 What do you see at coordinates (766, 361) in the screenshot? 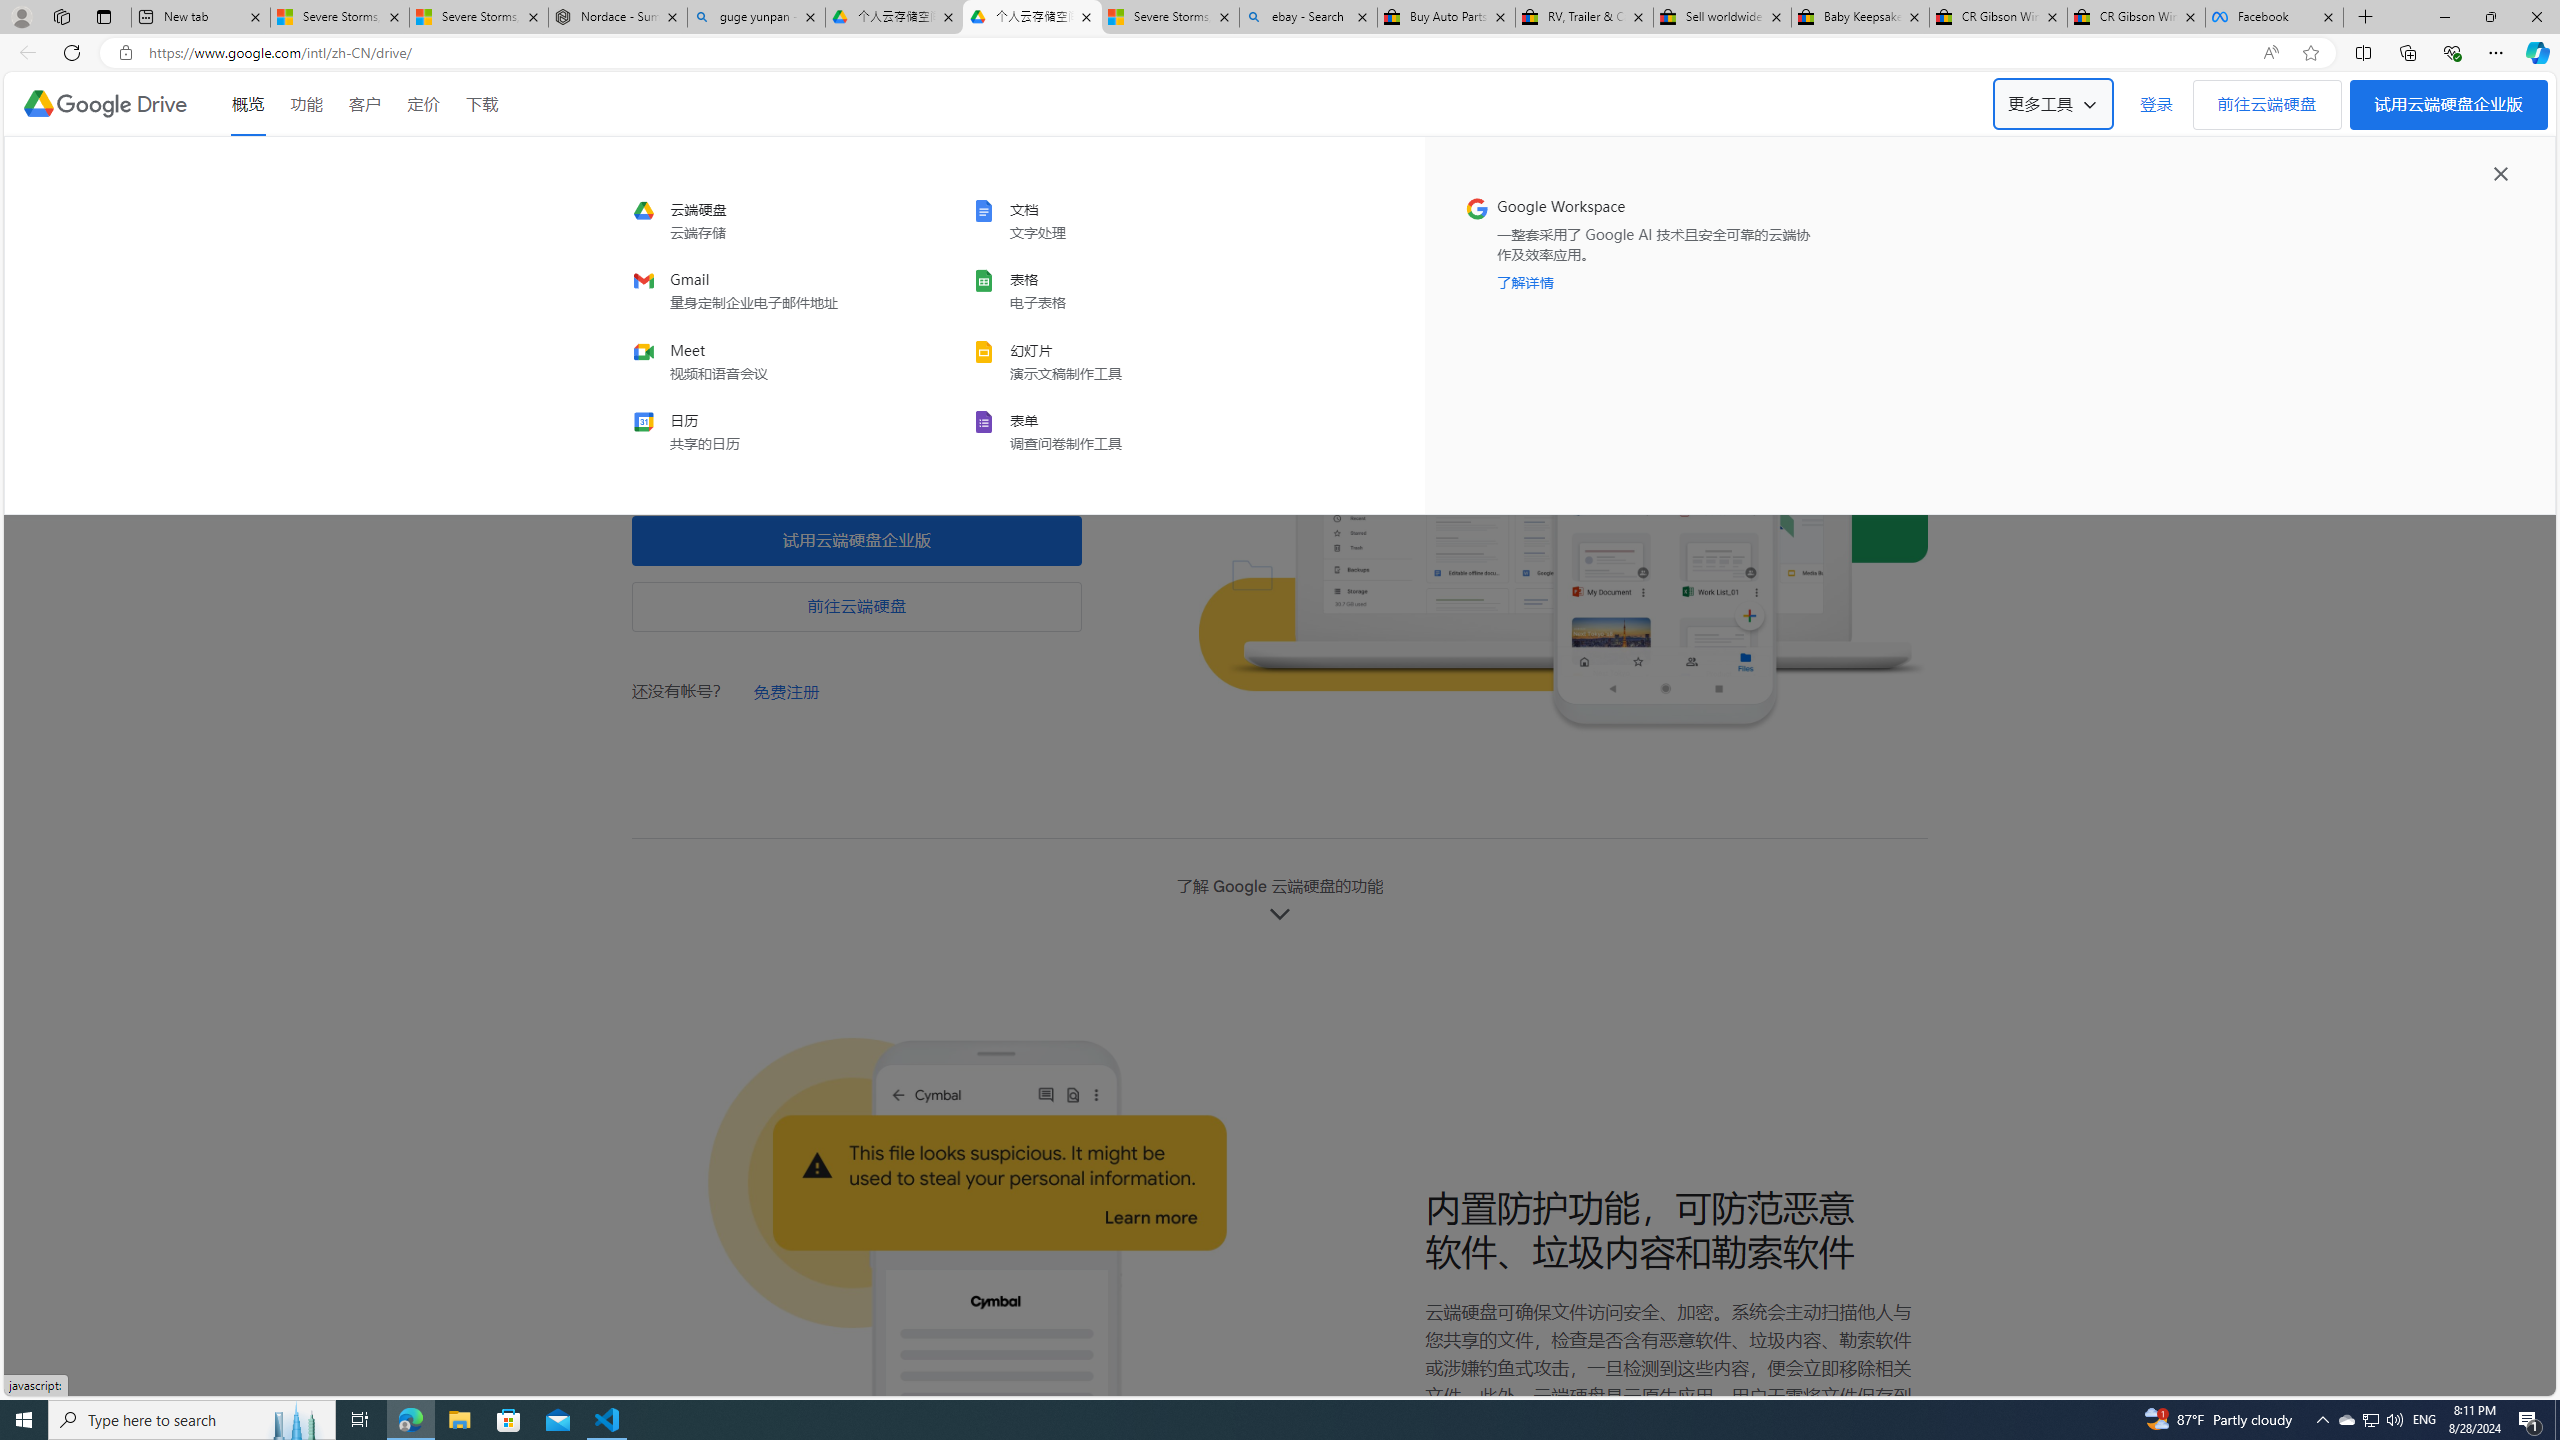
I see `meet` at bounding box center [766, 361].